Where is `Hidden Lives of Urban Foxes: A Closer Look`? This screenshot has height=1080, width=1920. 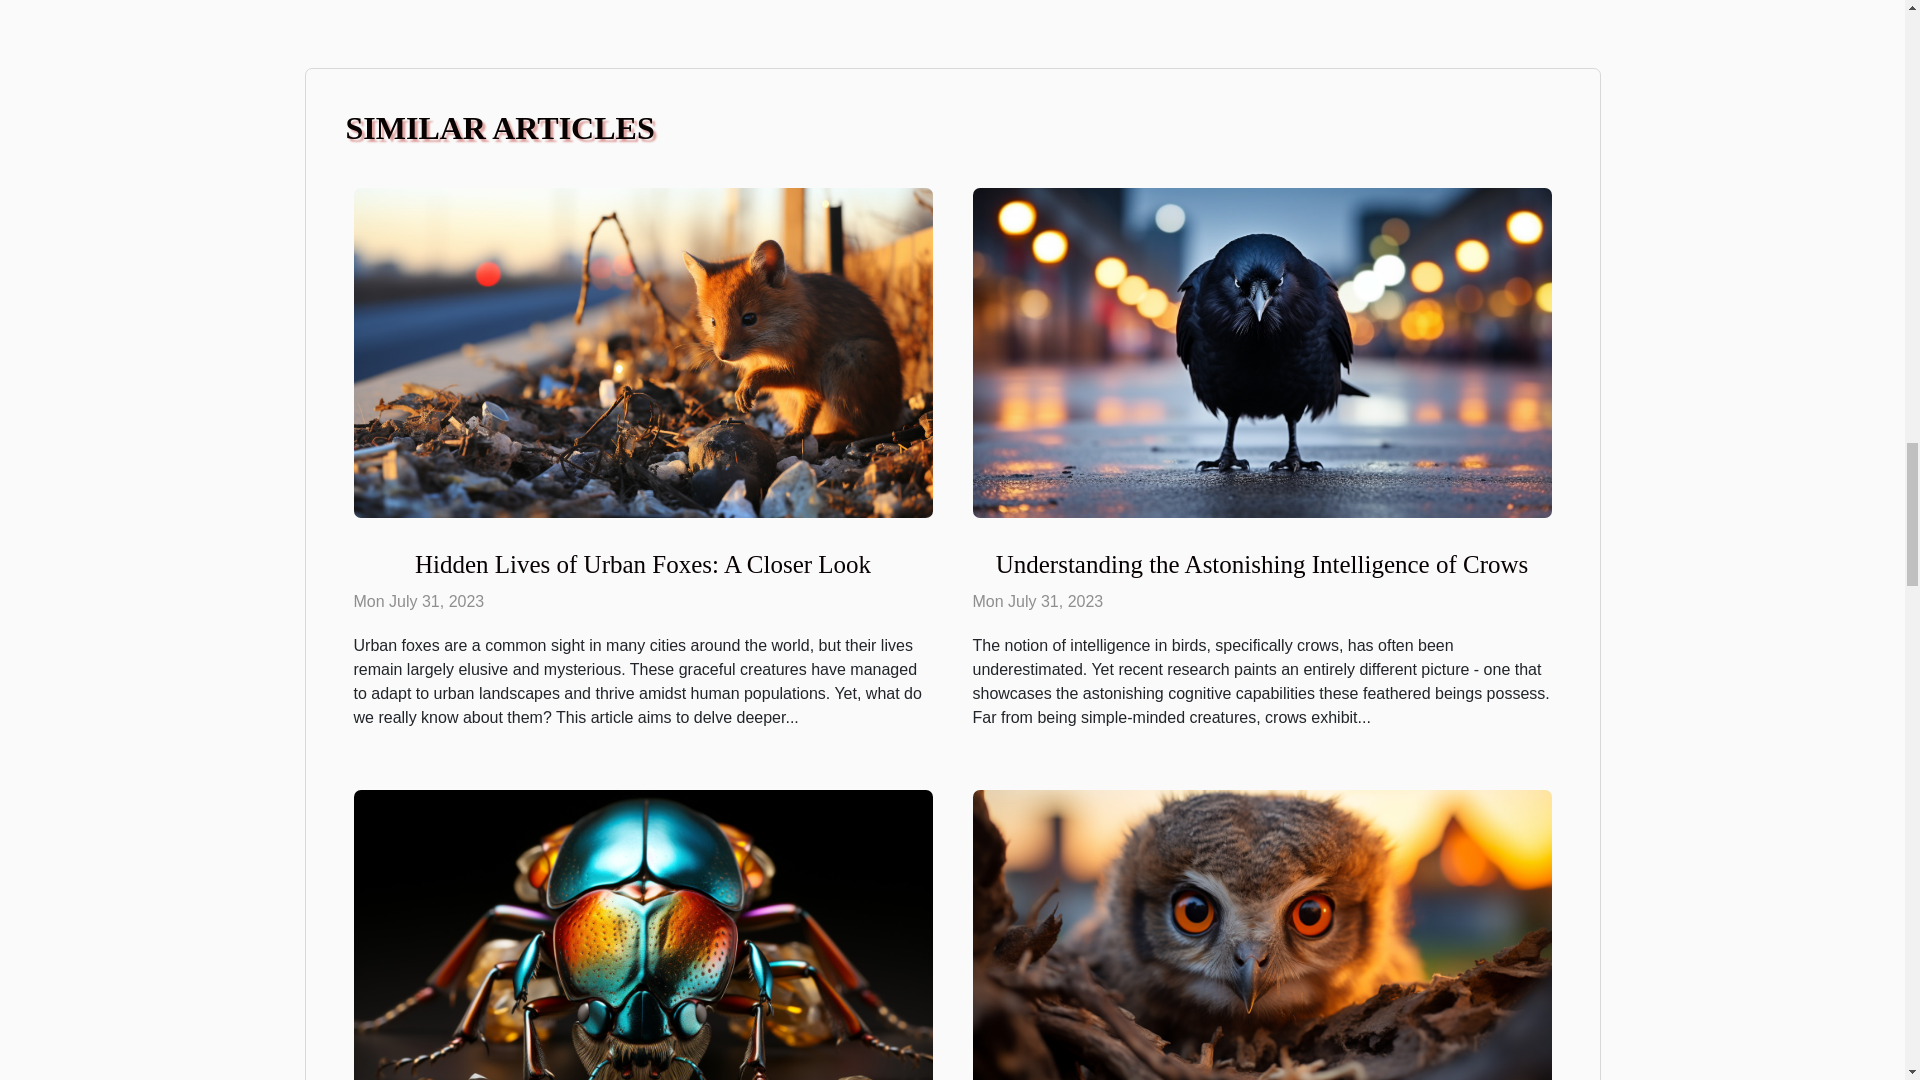
Hidden Lives of Urban Foxes: A Closer Look is located at coordinates (642, 564).